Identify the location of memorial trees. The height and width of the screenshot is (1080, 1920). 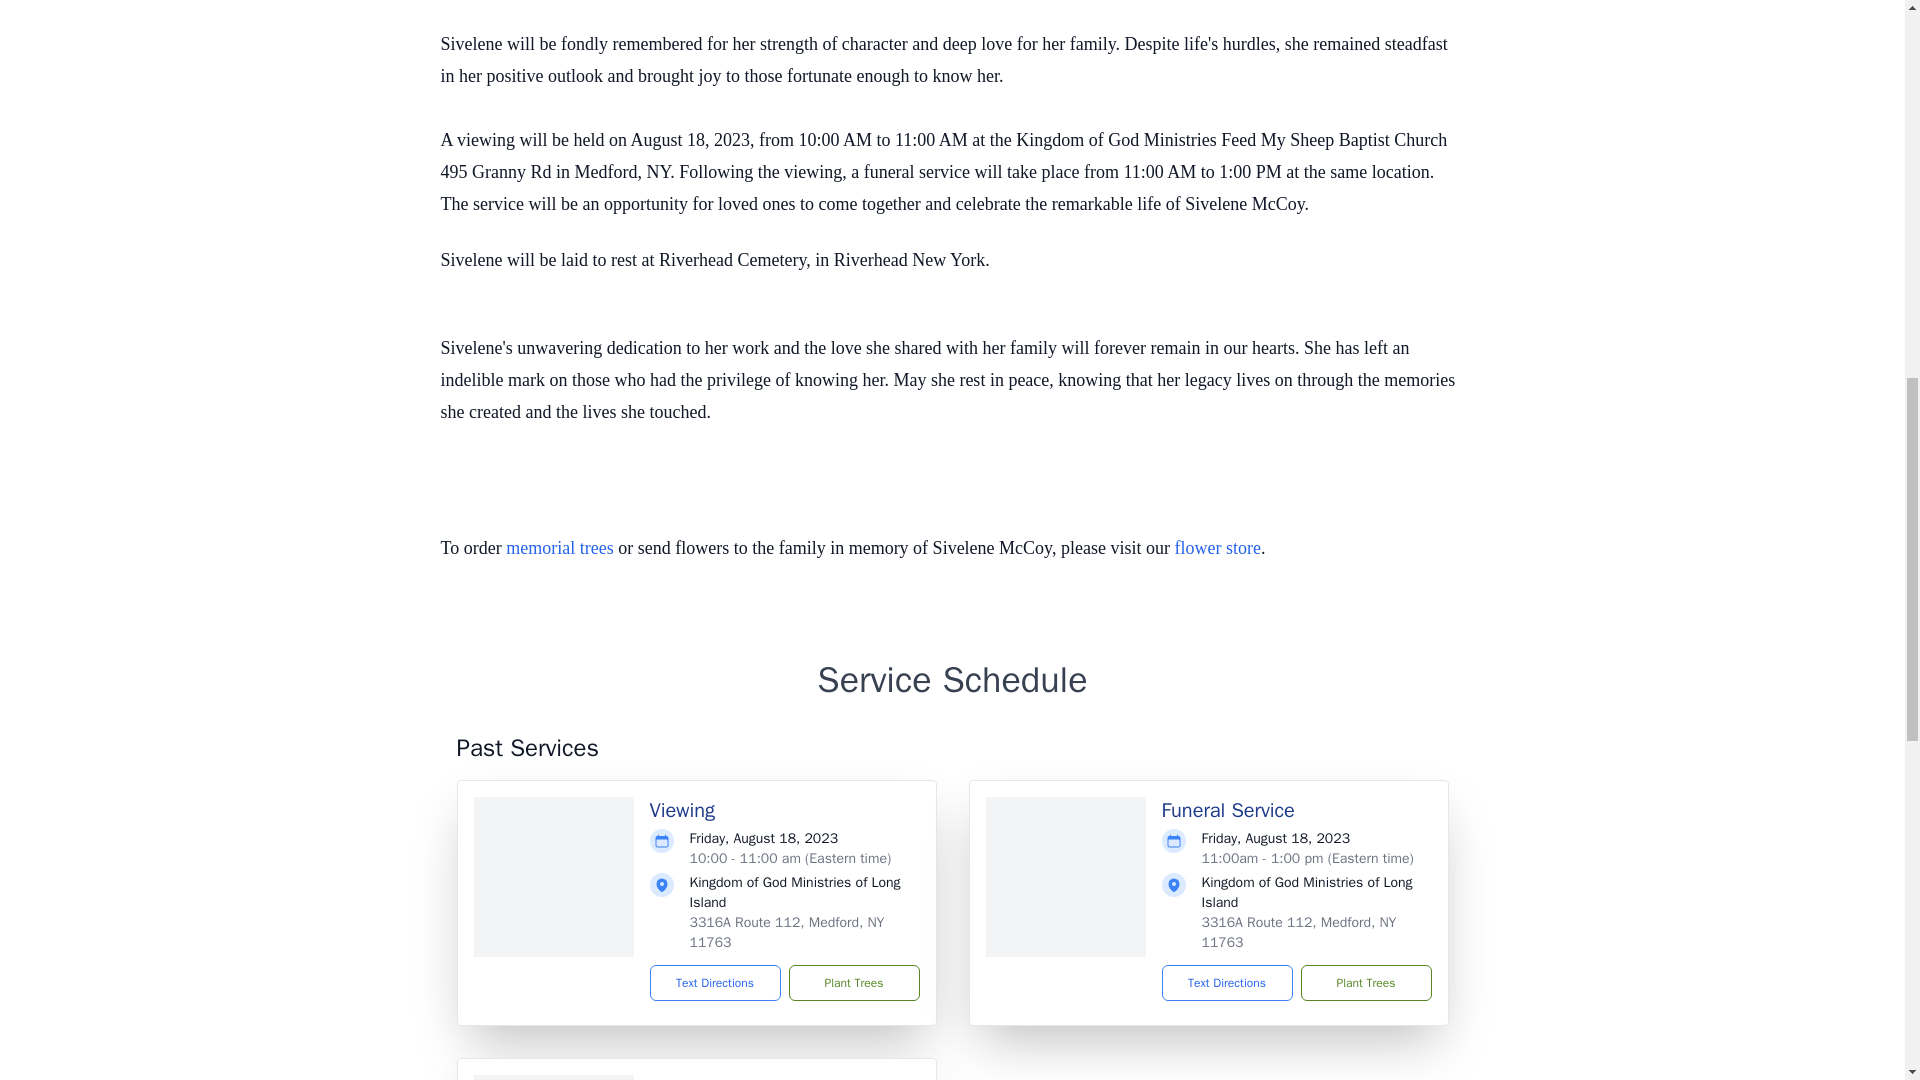
(559, 548).